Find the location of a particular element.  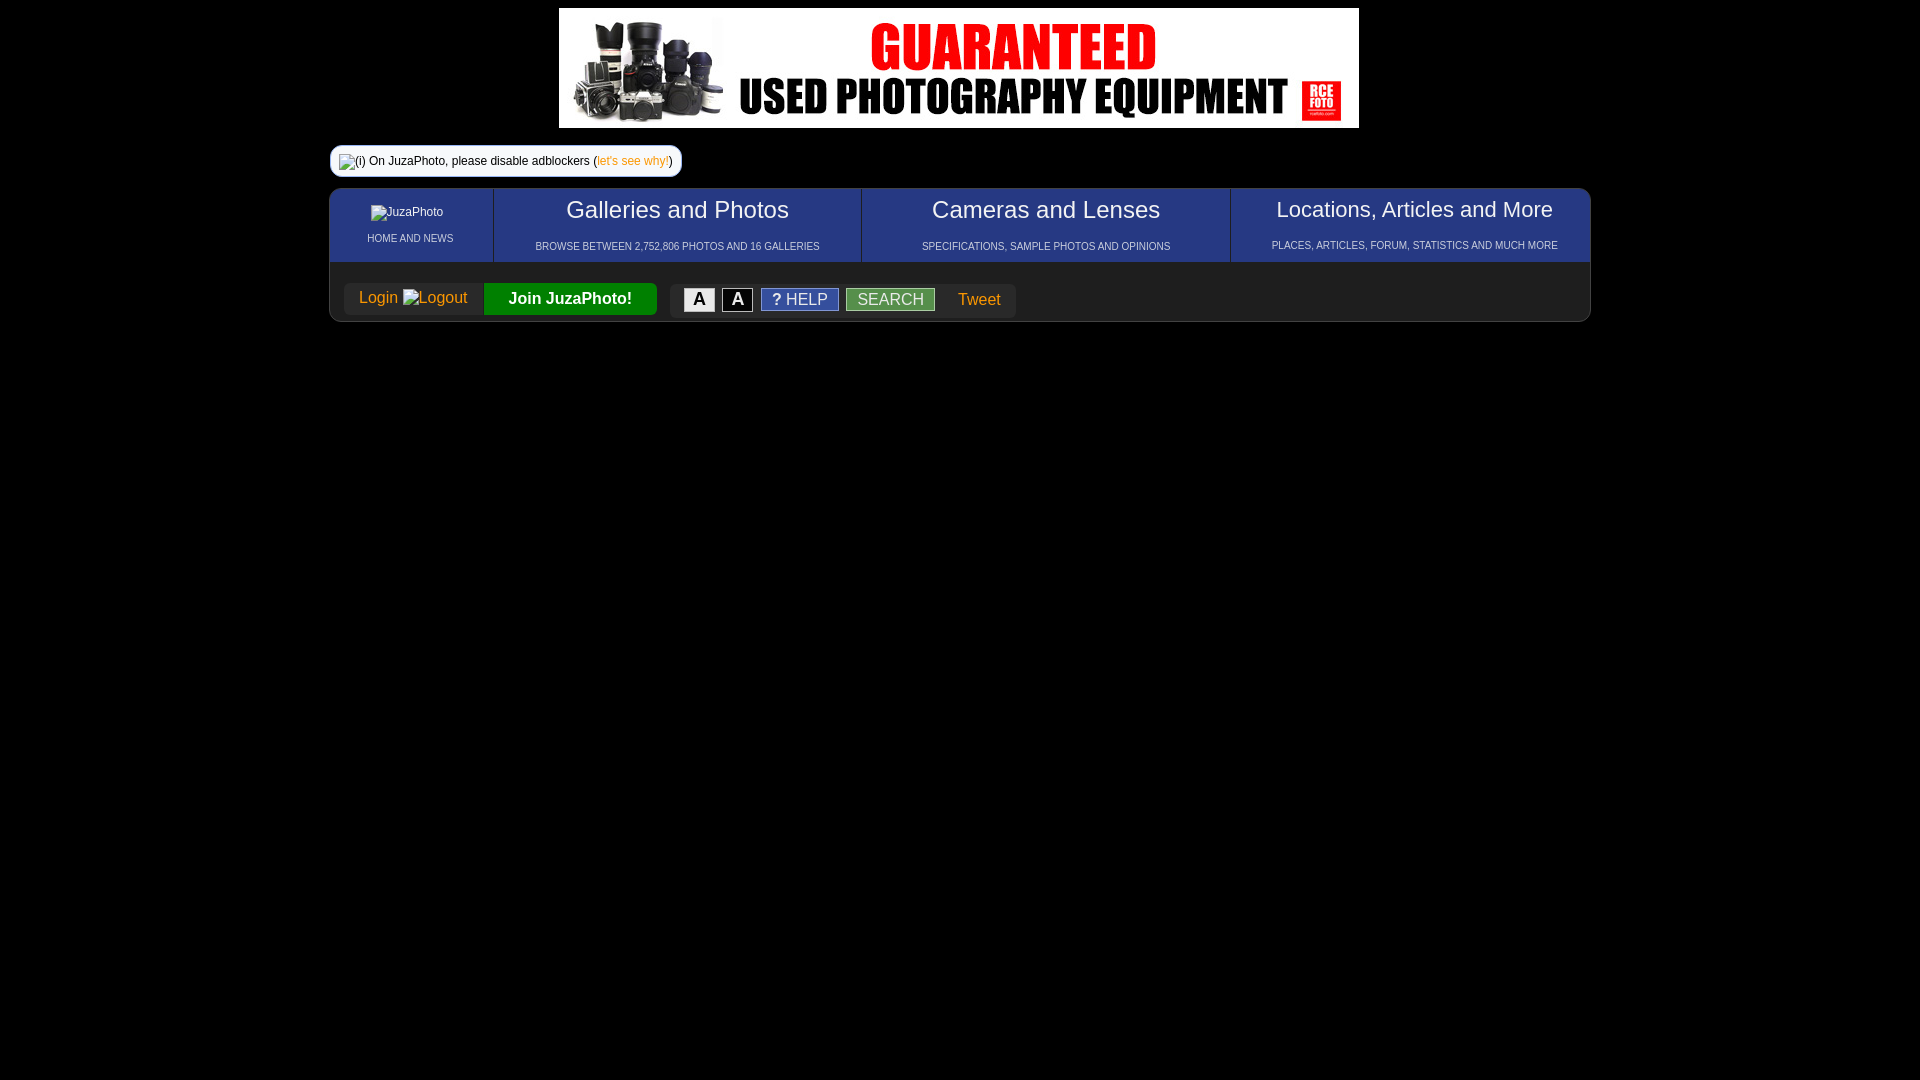

Login is located at coordinates (414, 297).